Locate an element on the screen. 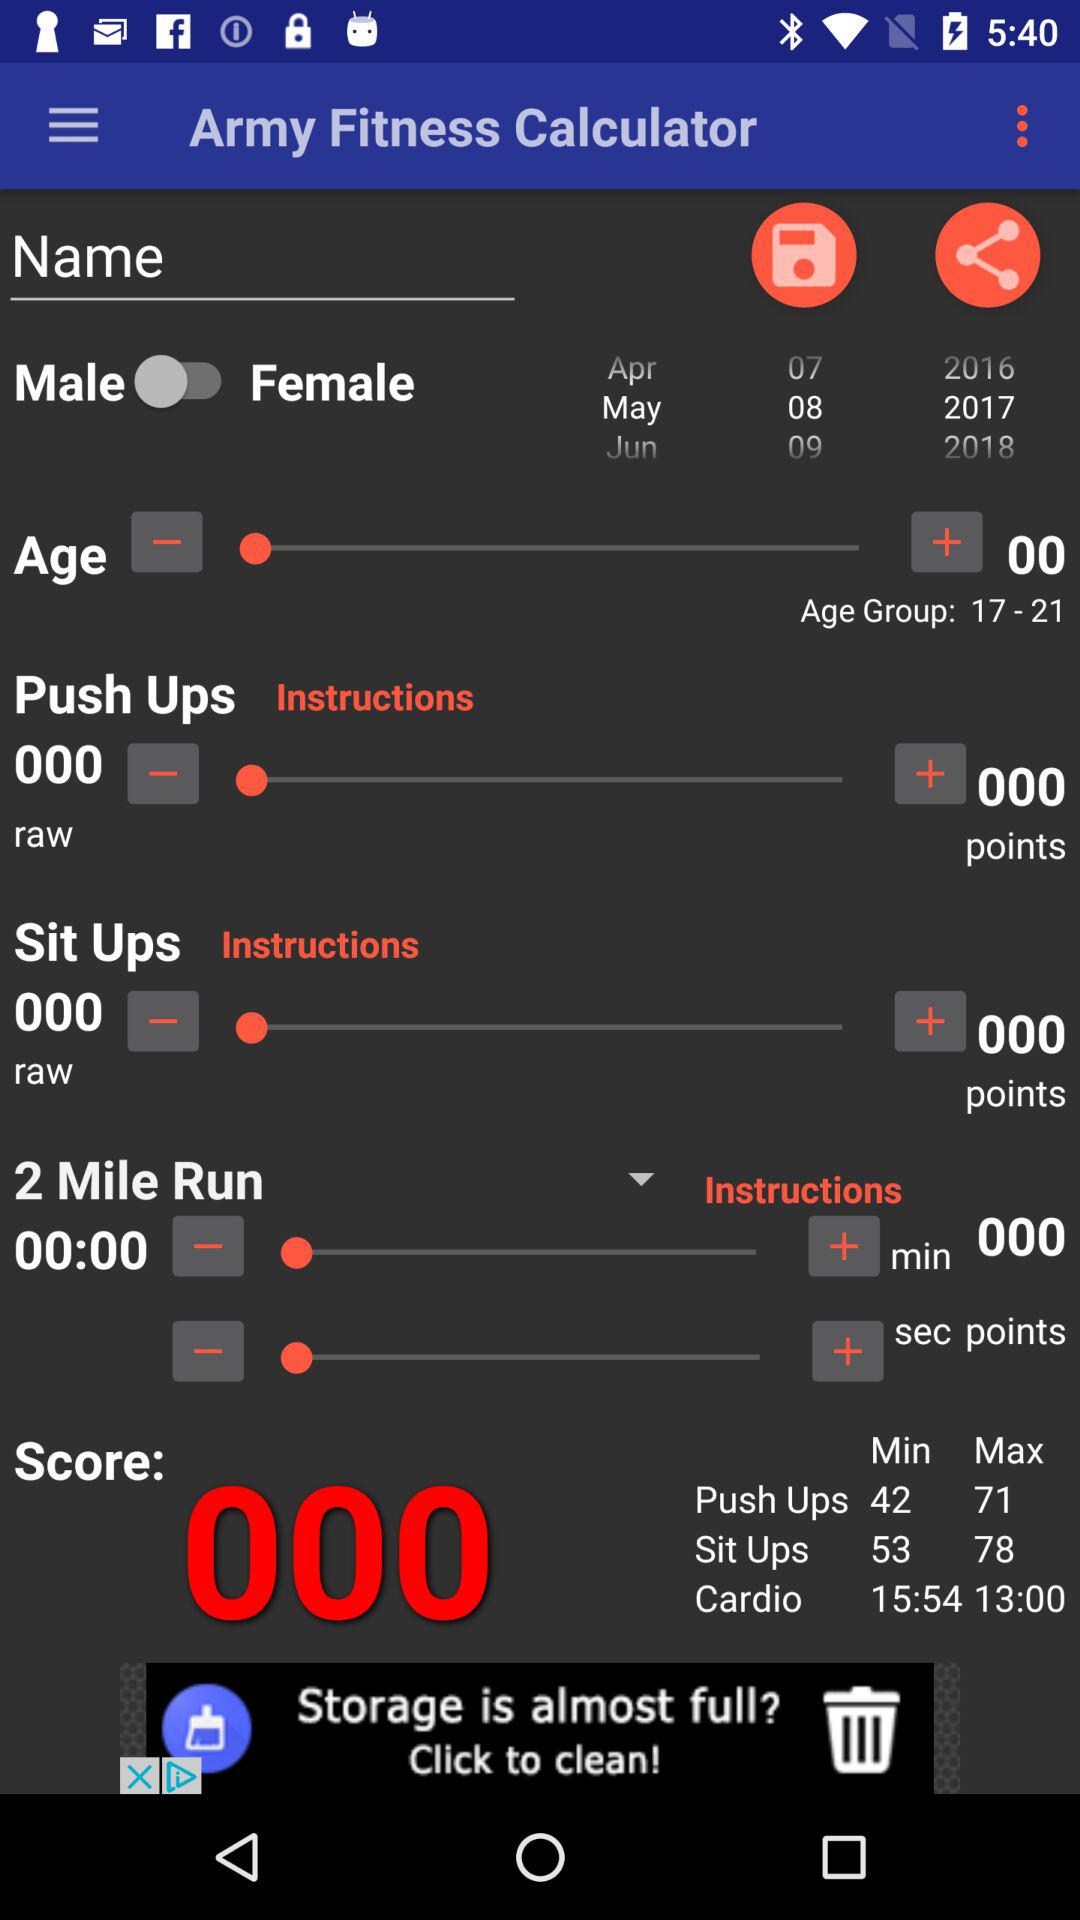 The image size is (1080, 1920). add to sec points is located at coordinates (847, 1351).